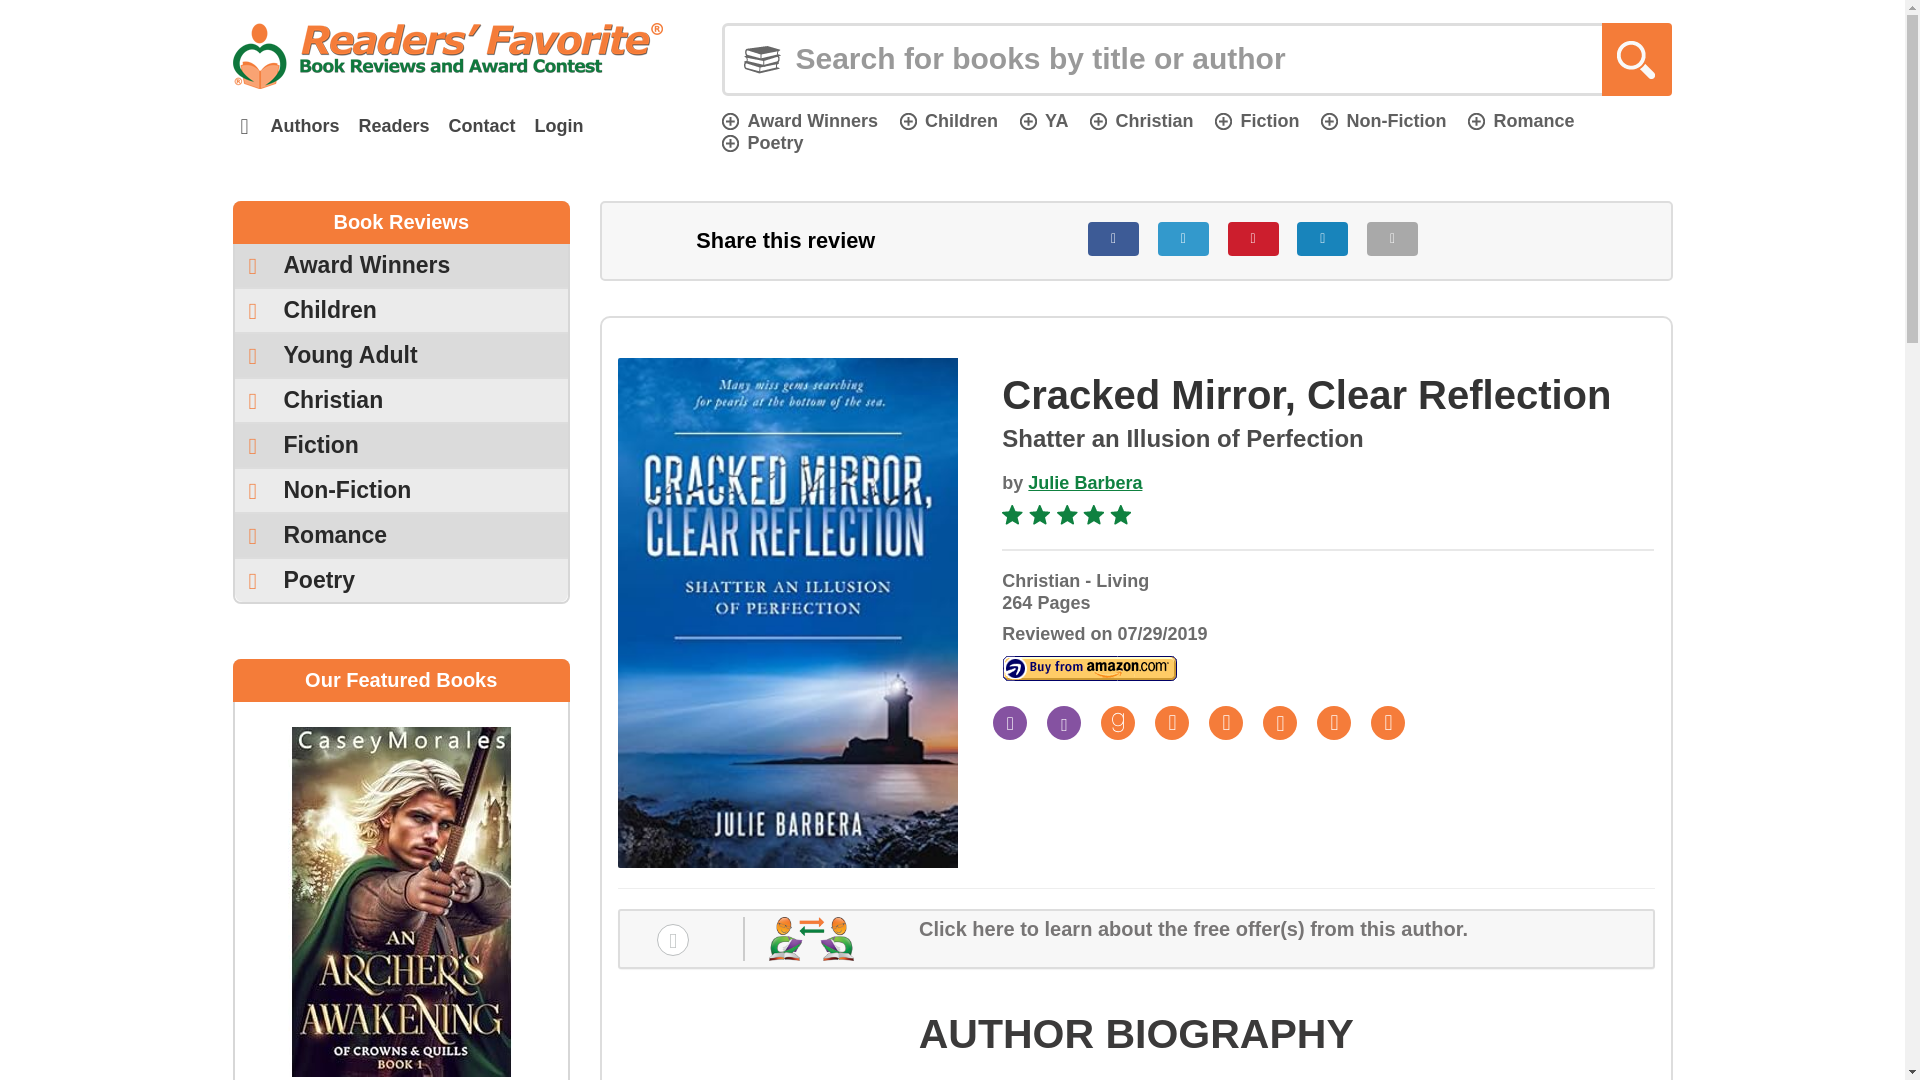  I want to click on Authors, so click(304, 126).